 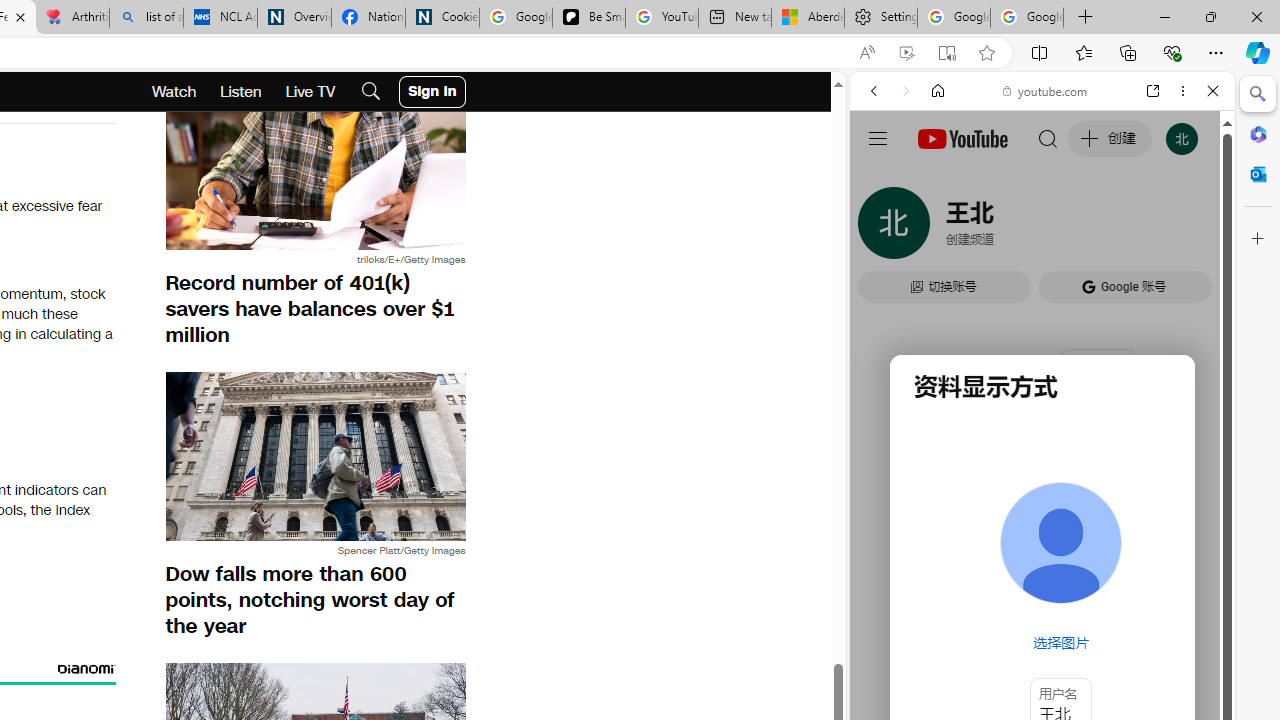 What do you see at coordinates (588, 18) in the screenshot?
I see `Be Smart | creating Science videos | Patreon` at bounding box center [588, 18].